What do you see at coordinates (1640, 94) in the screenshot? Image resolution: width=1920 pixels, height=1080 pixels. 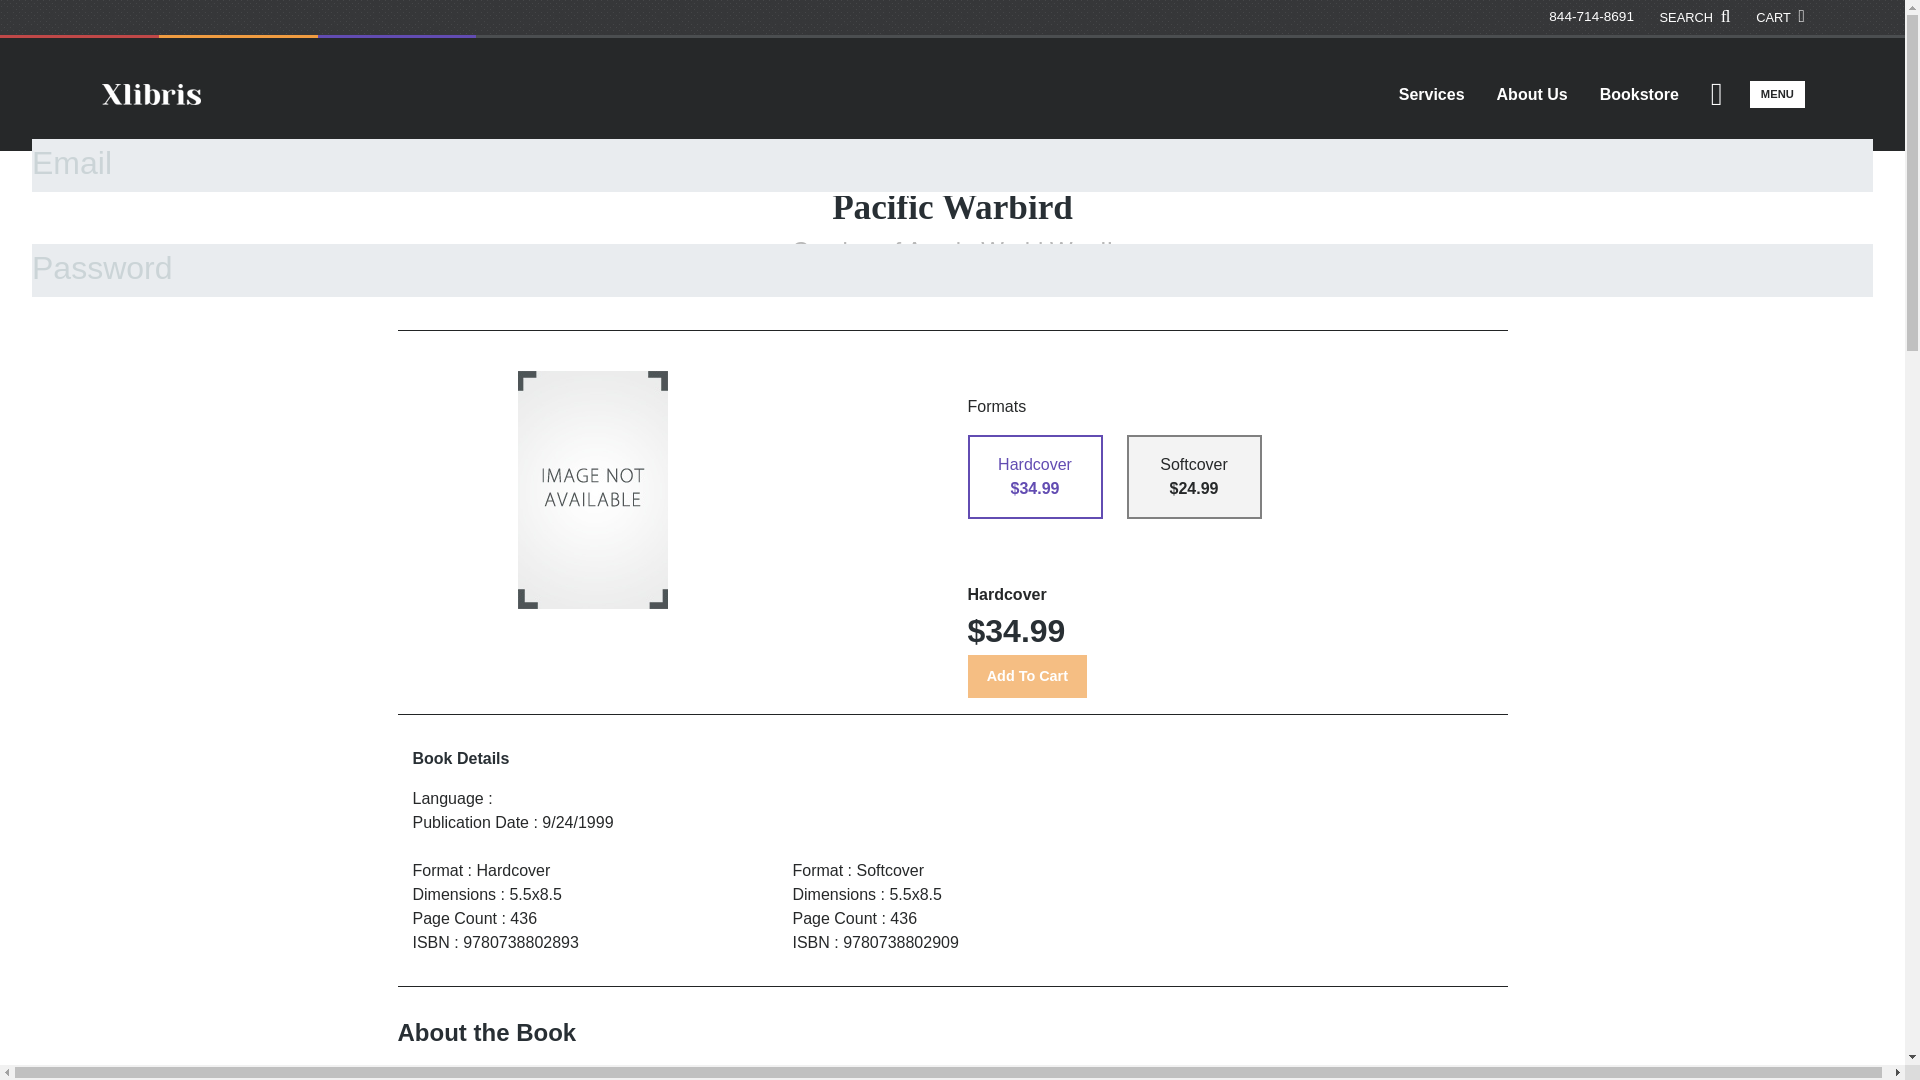 I see `Bookstore` at bounding box center [1640, 94].